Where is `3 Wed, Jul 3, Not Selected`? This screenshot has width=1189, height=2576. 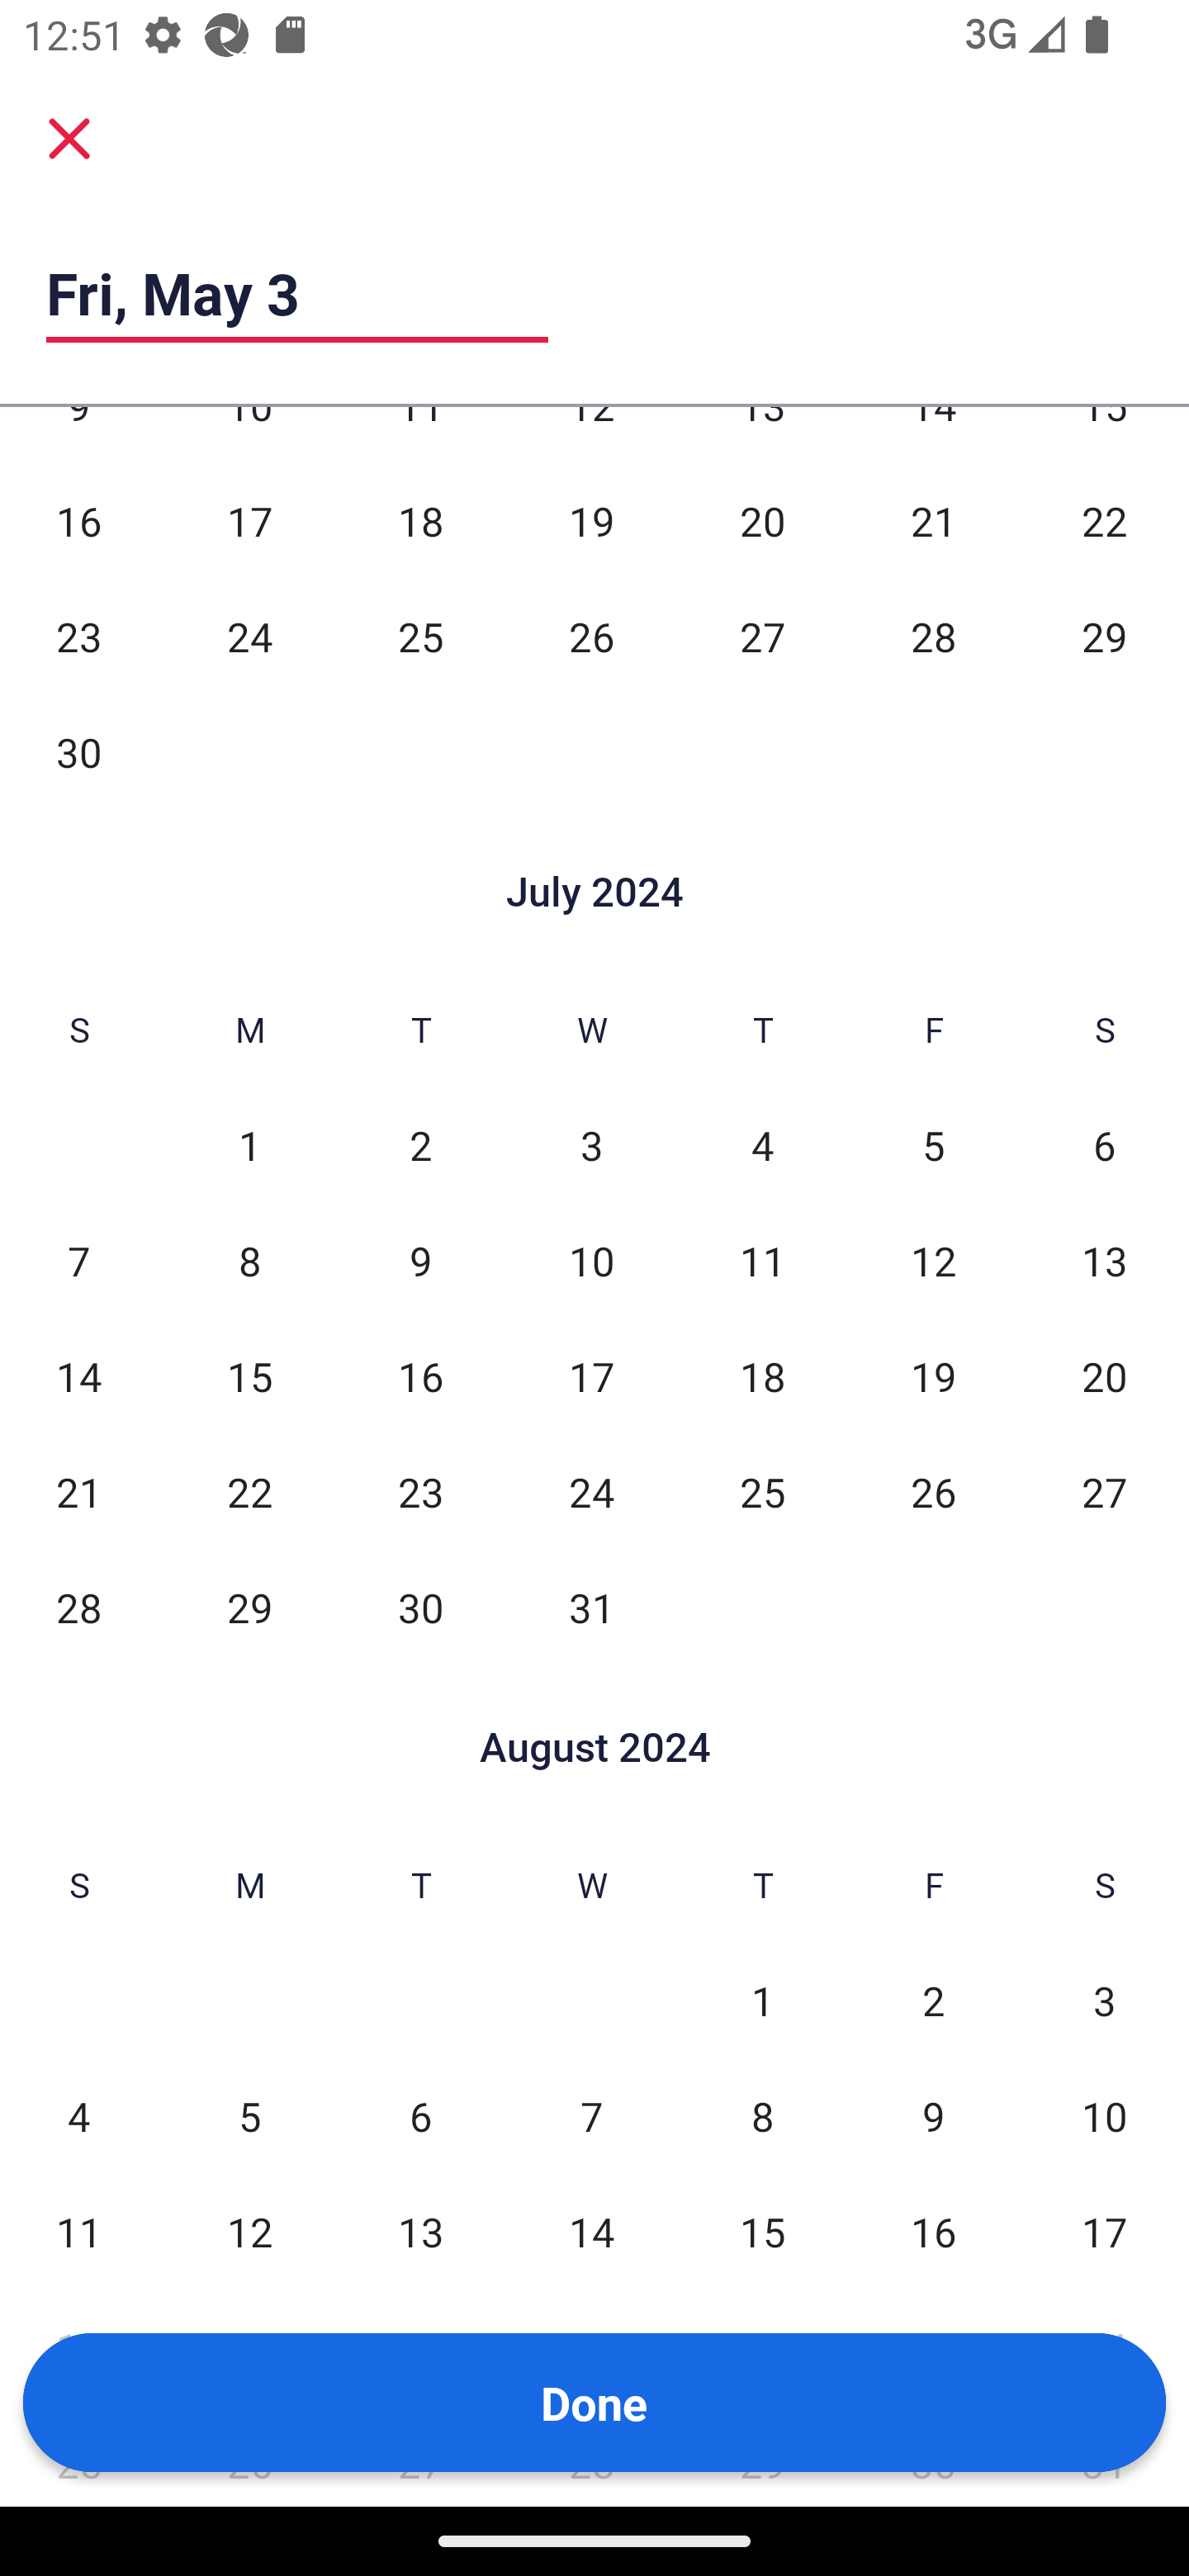 3 Wed, Jul 3, Not Selected is located at coordinates (591, 1144).